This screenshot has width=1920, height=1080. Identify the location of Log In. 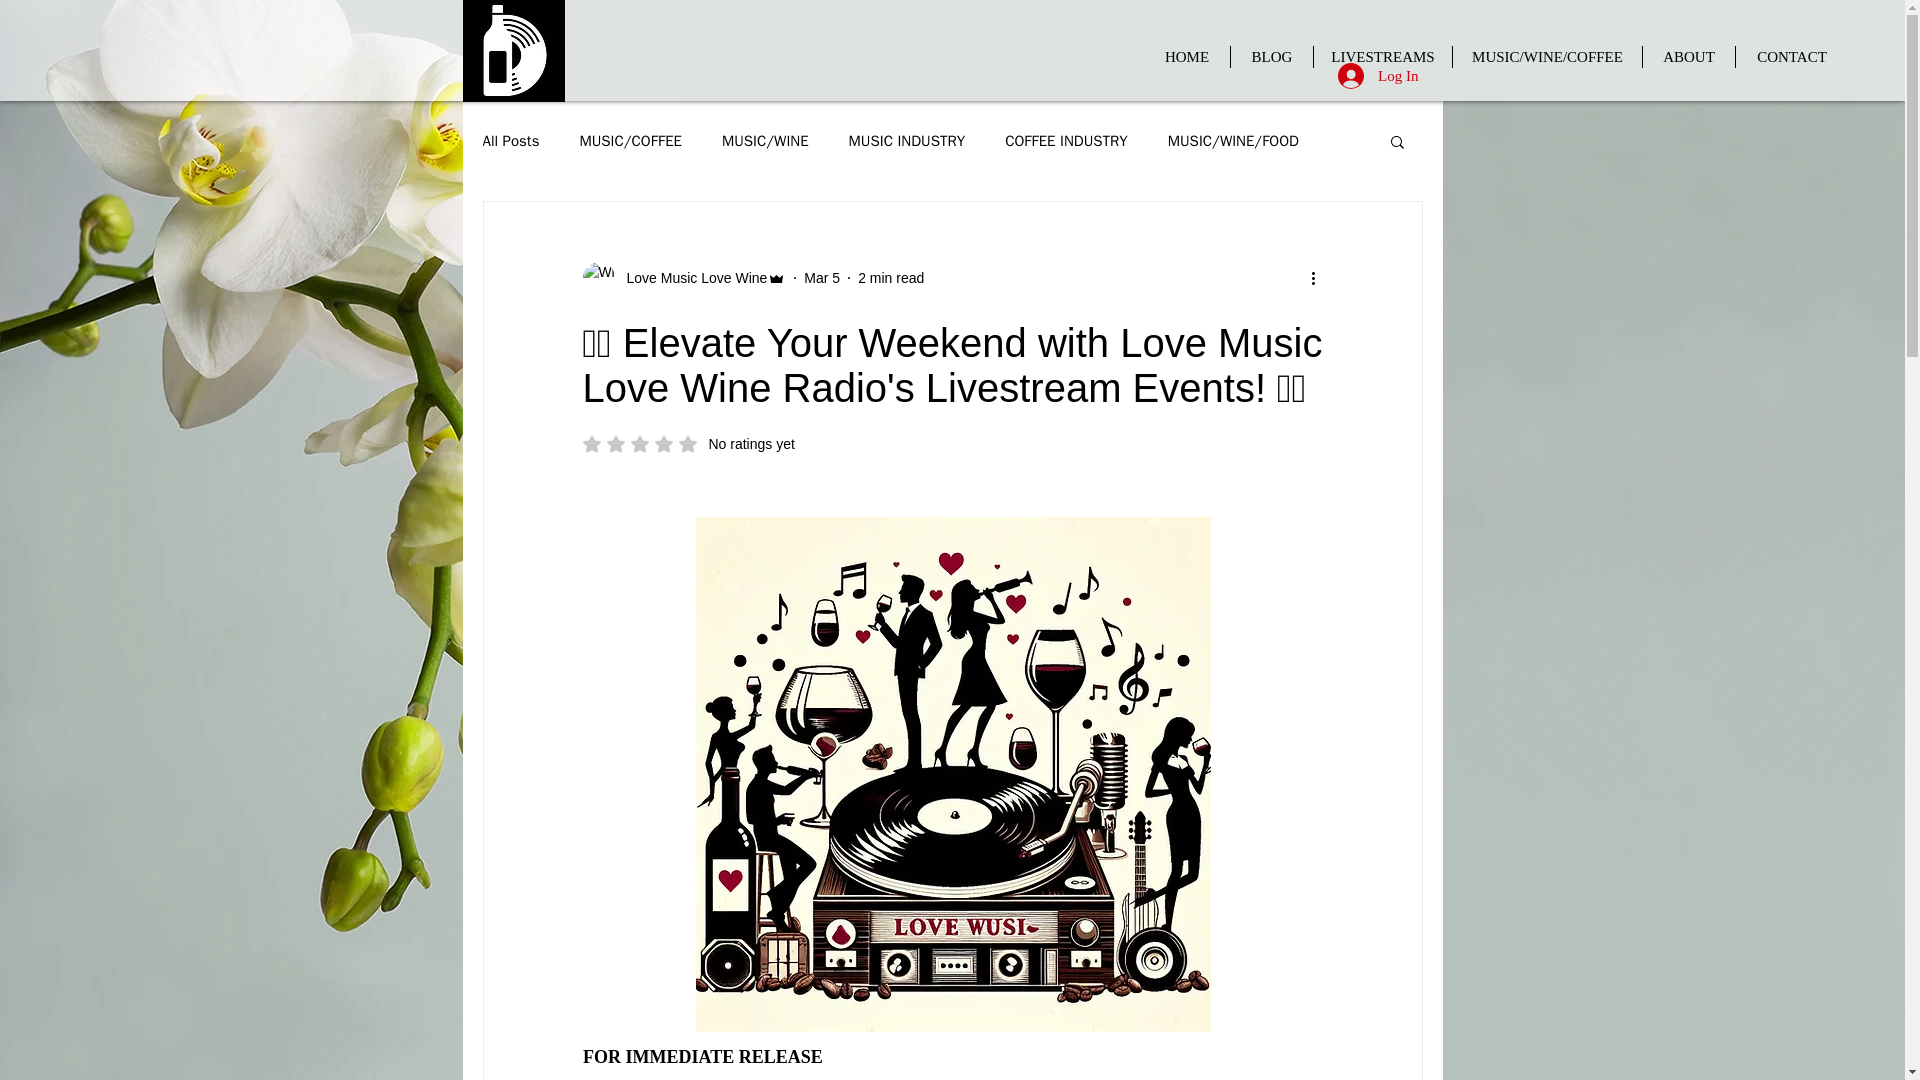
(1378, 76).